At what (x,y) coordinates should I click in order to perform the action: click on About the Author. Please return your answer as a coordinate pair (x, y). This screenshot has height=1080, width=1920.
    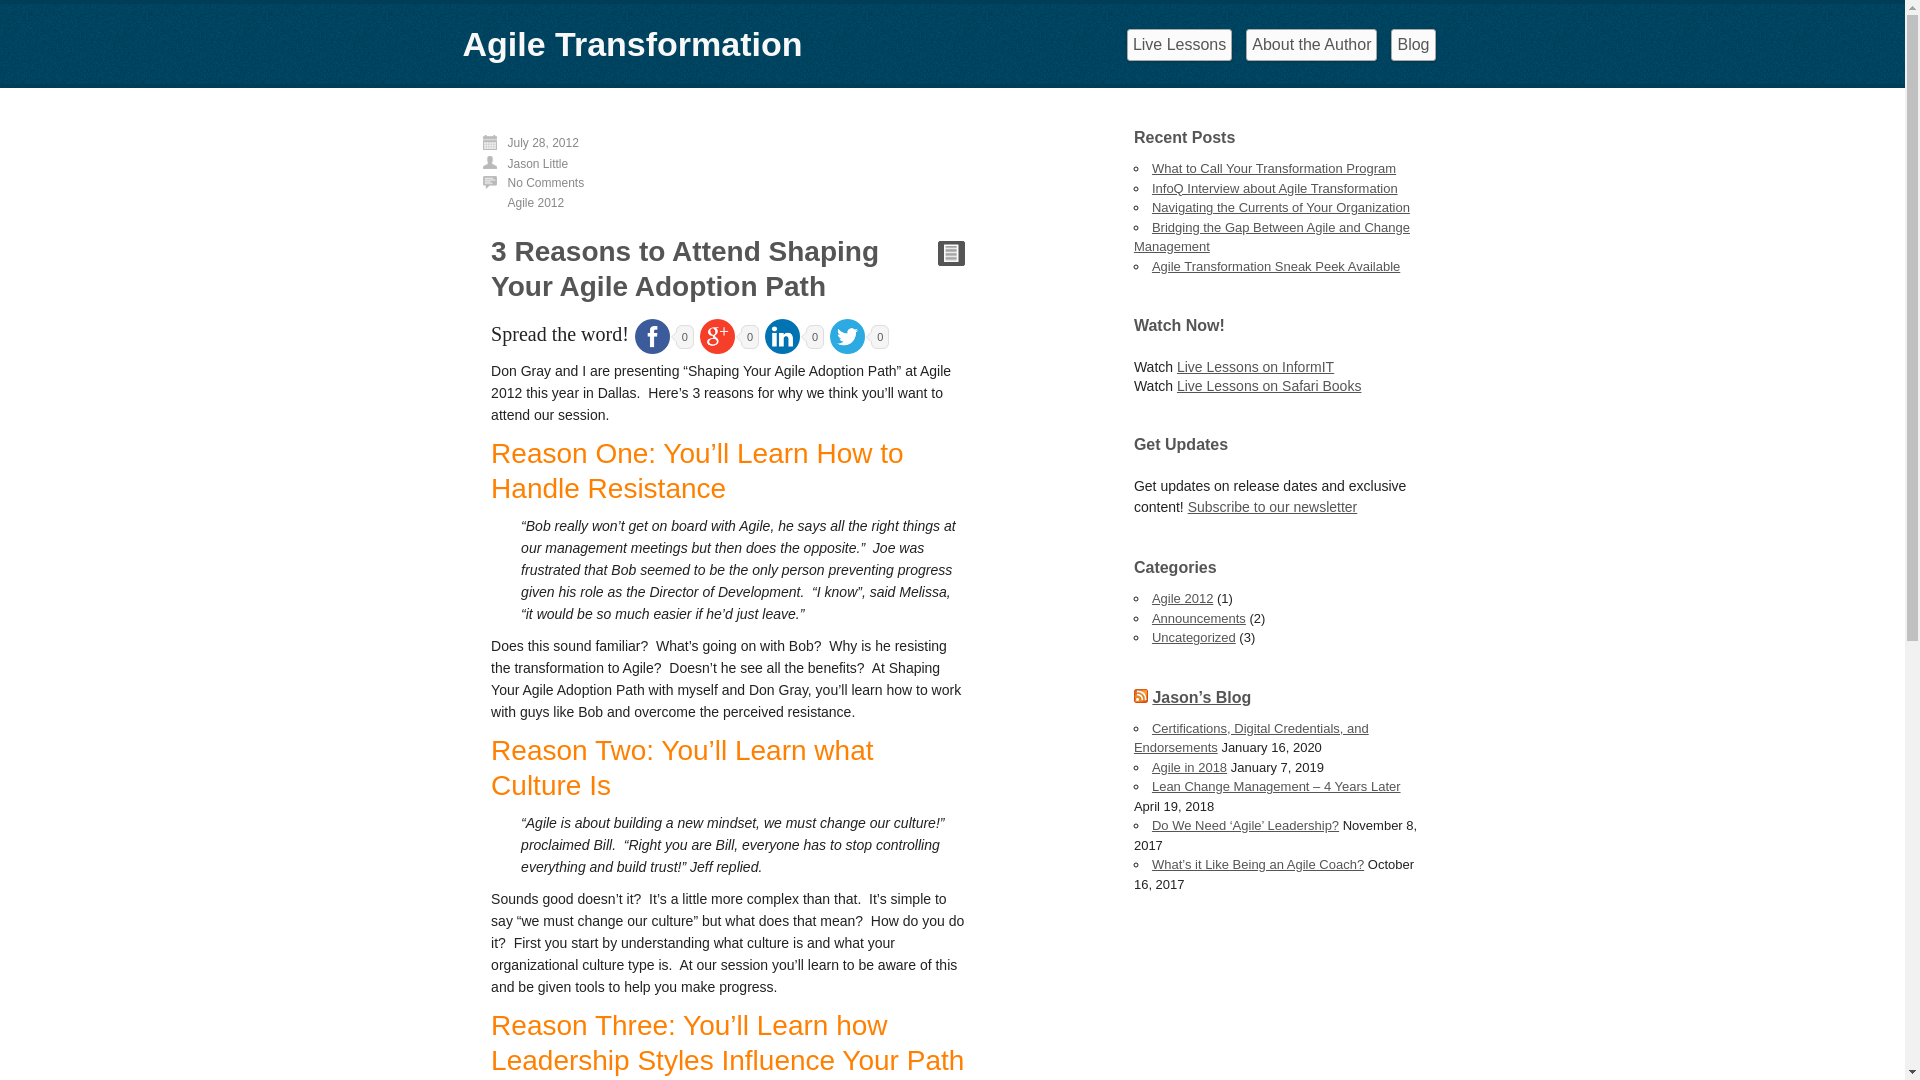
    Looking at the image, I should click on (1312, 45).